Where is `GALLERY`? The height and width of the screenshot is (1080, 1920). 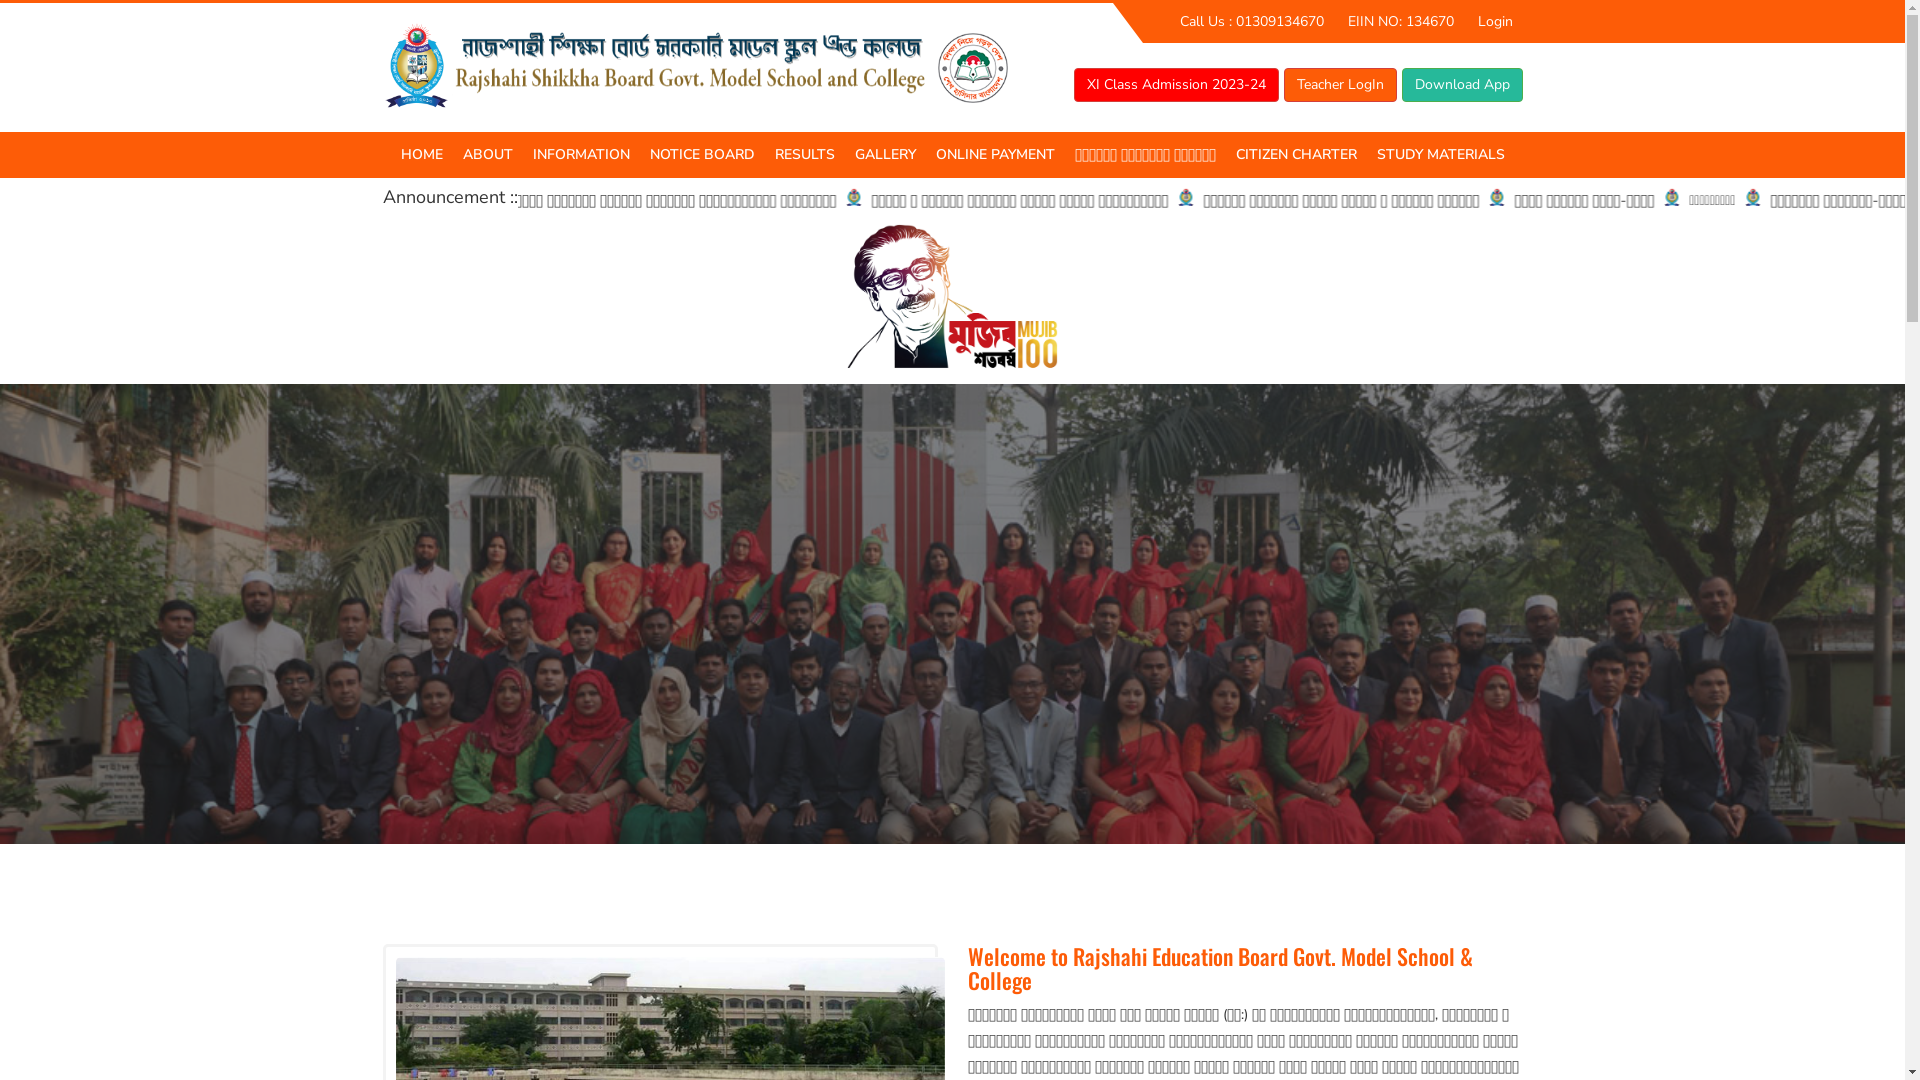 GALLERY is located at coordinates (884, 155).